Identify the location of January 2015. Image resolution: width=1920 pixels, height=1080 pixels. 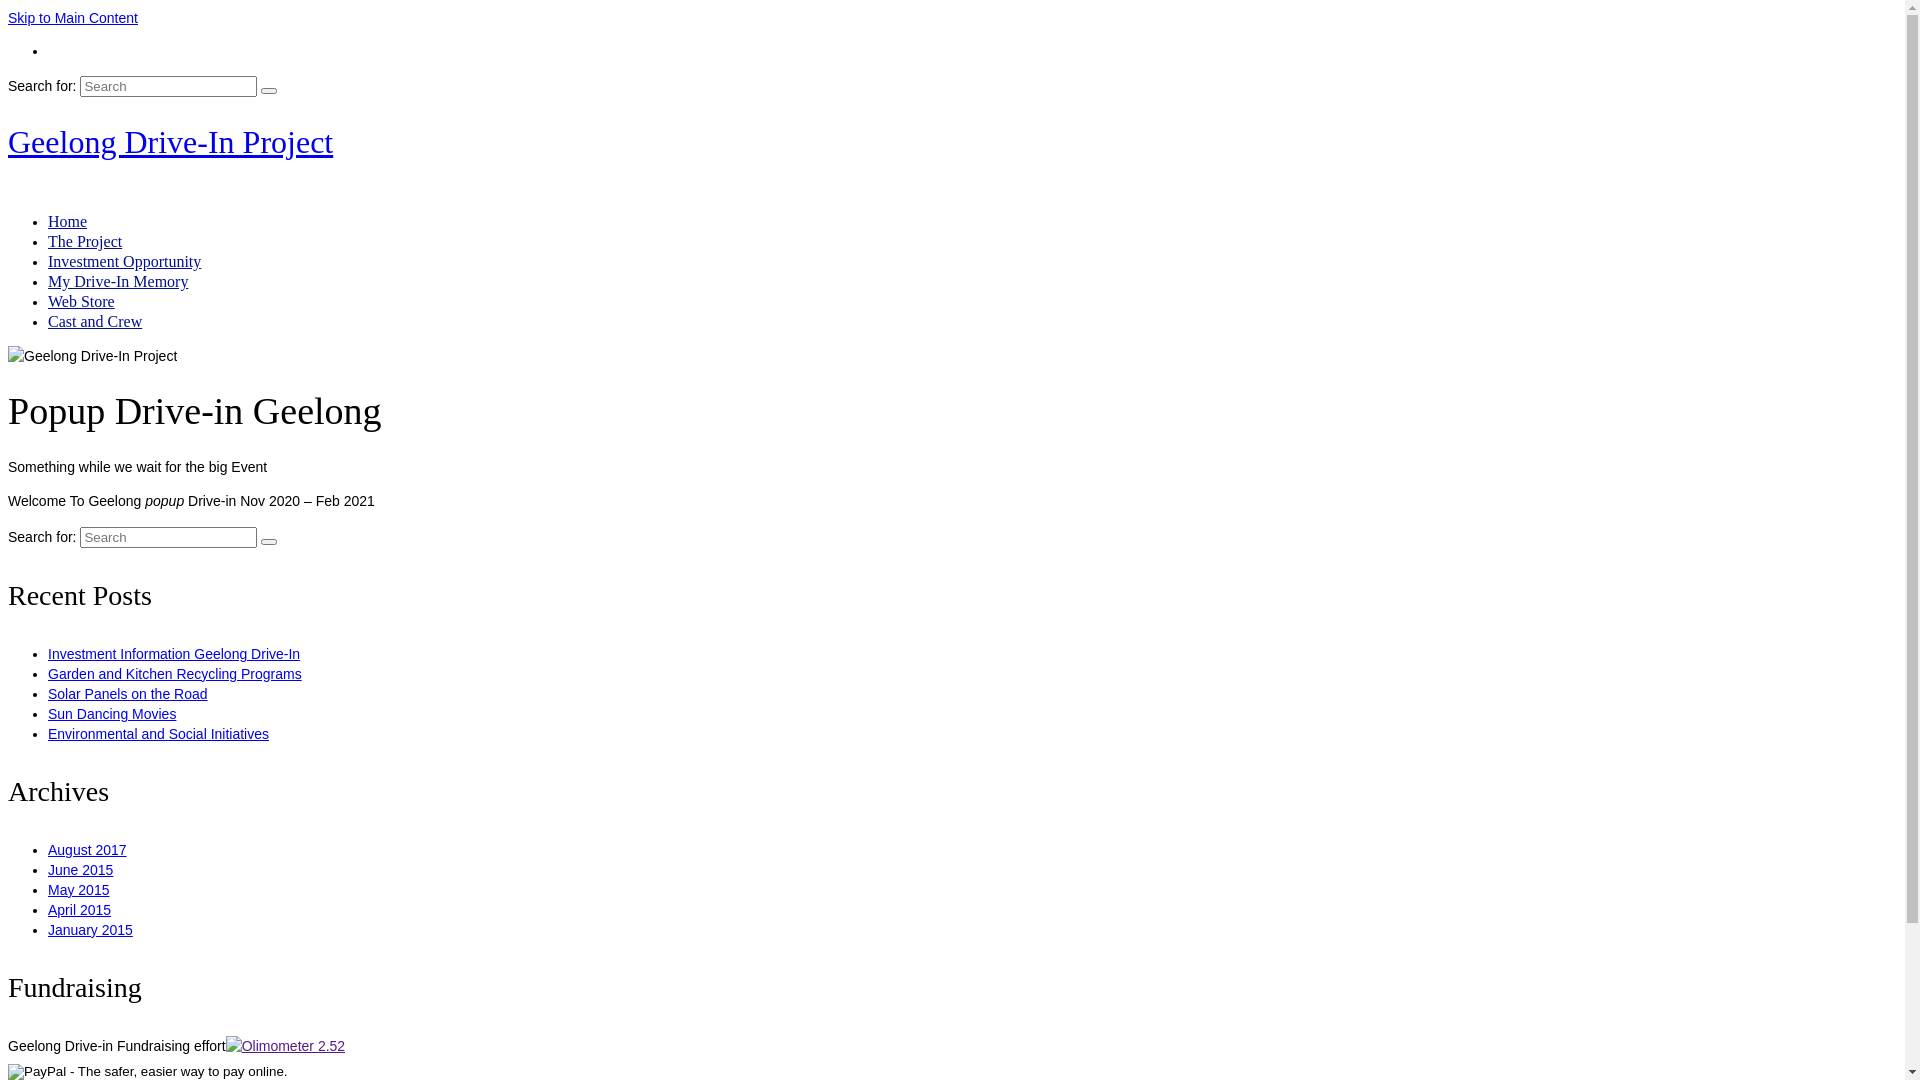
(90, 930).